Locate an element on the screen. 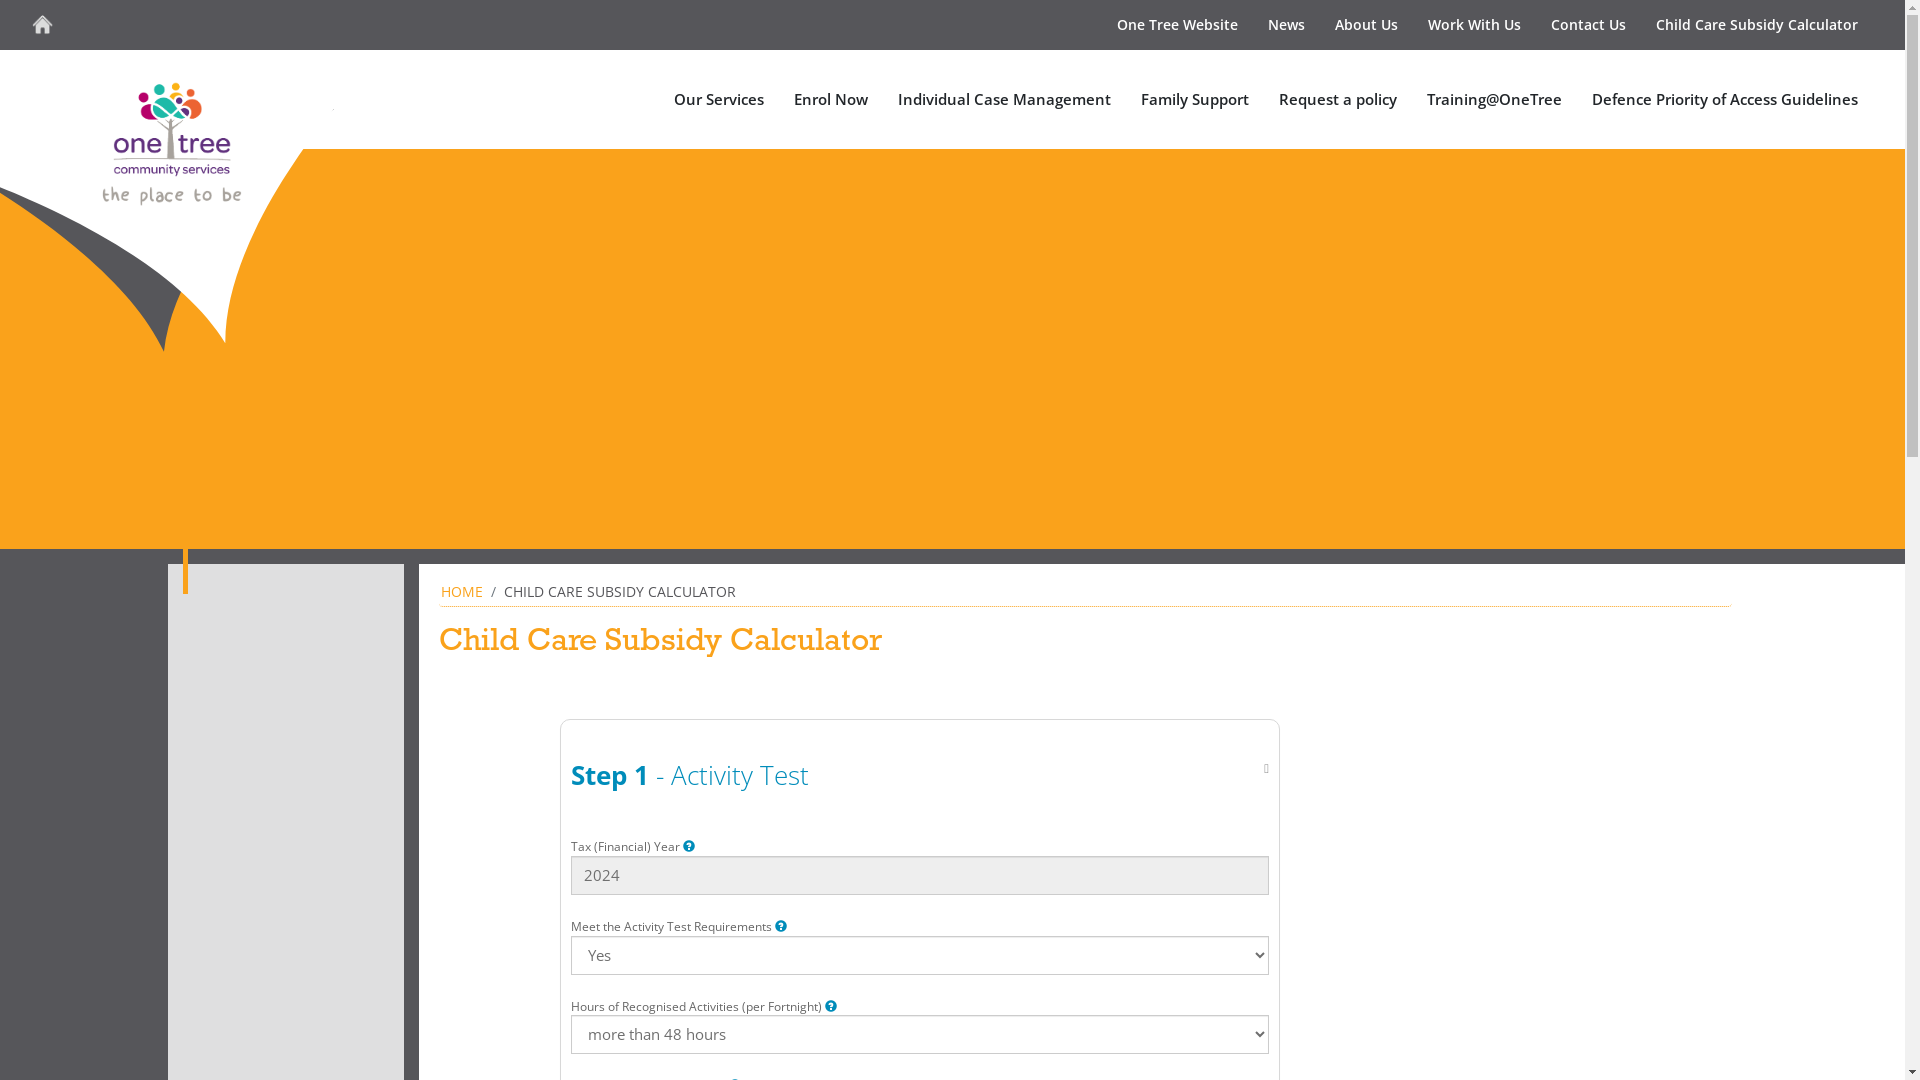 The width and height of the screenshot is (1920, 1080). Enrol Now is located at coordinates (831, 100).